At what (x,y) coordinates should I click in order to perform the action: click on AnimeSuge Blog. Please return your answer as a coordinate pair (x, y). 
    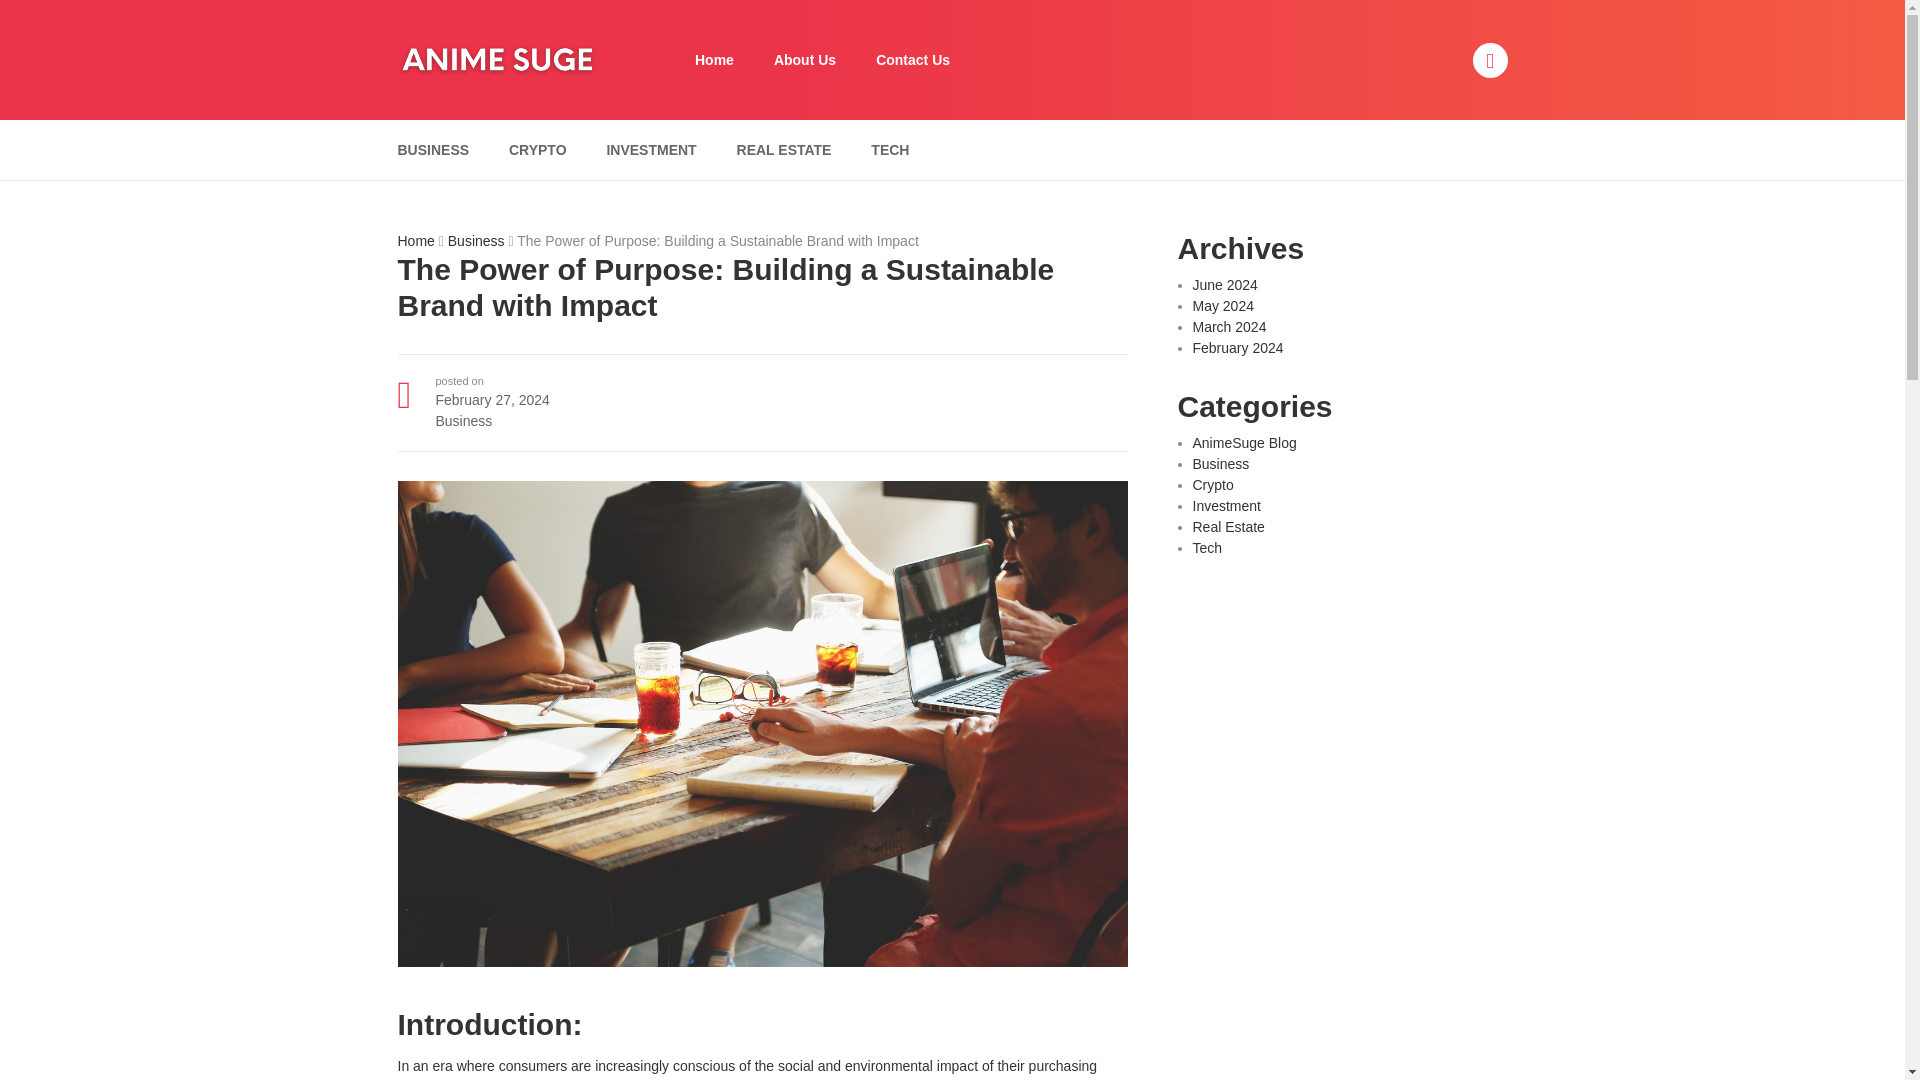
    Looking at the image, I should click on (1244, 443).